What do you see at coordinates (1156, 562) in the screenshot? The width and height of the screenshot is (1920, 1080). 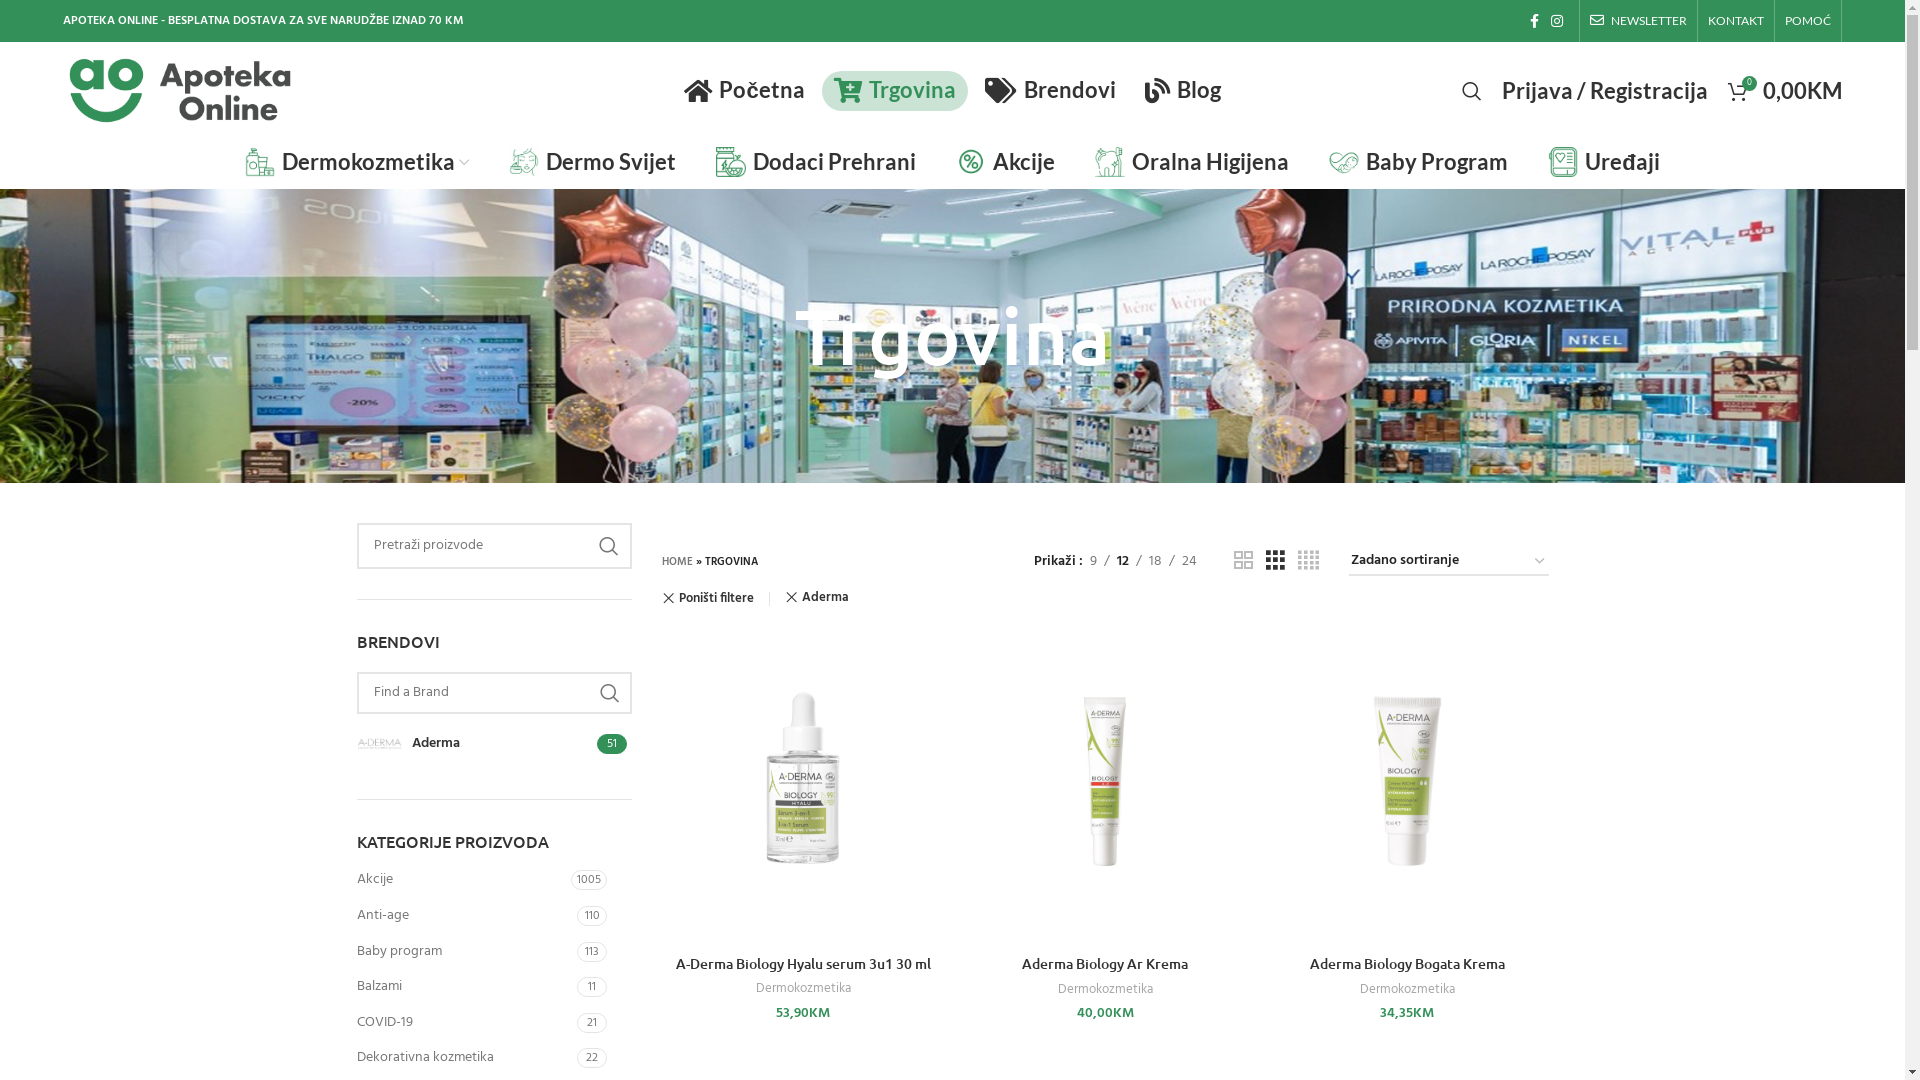 I see `18` at bounding box center [1156, 562].